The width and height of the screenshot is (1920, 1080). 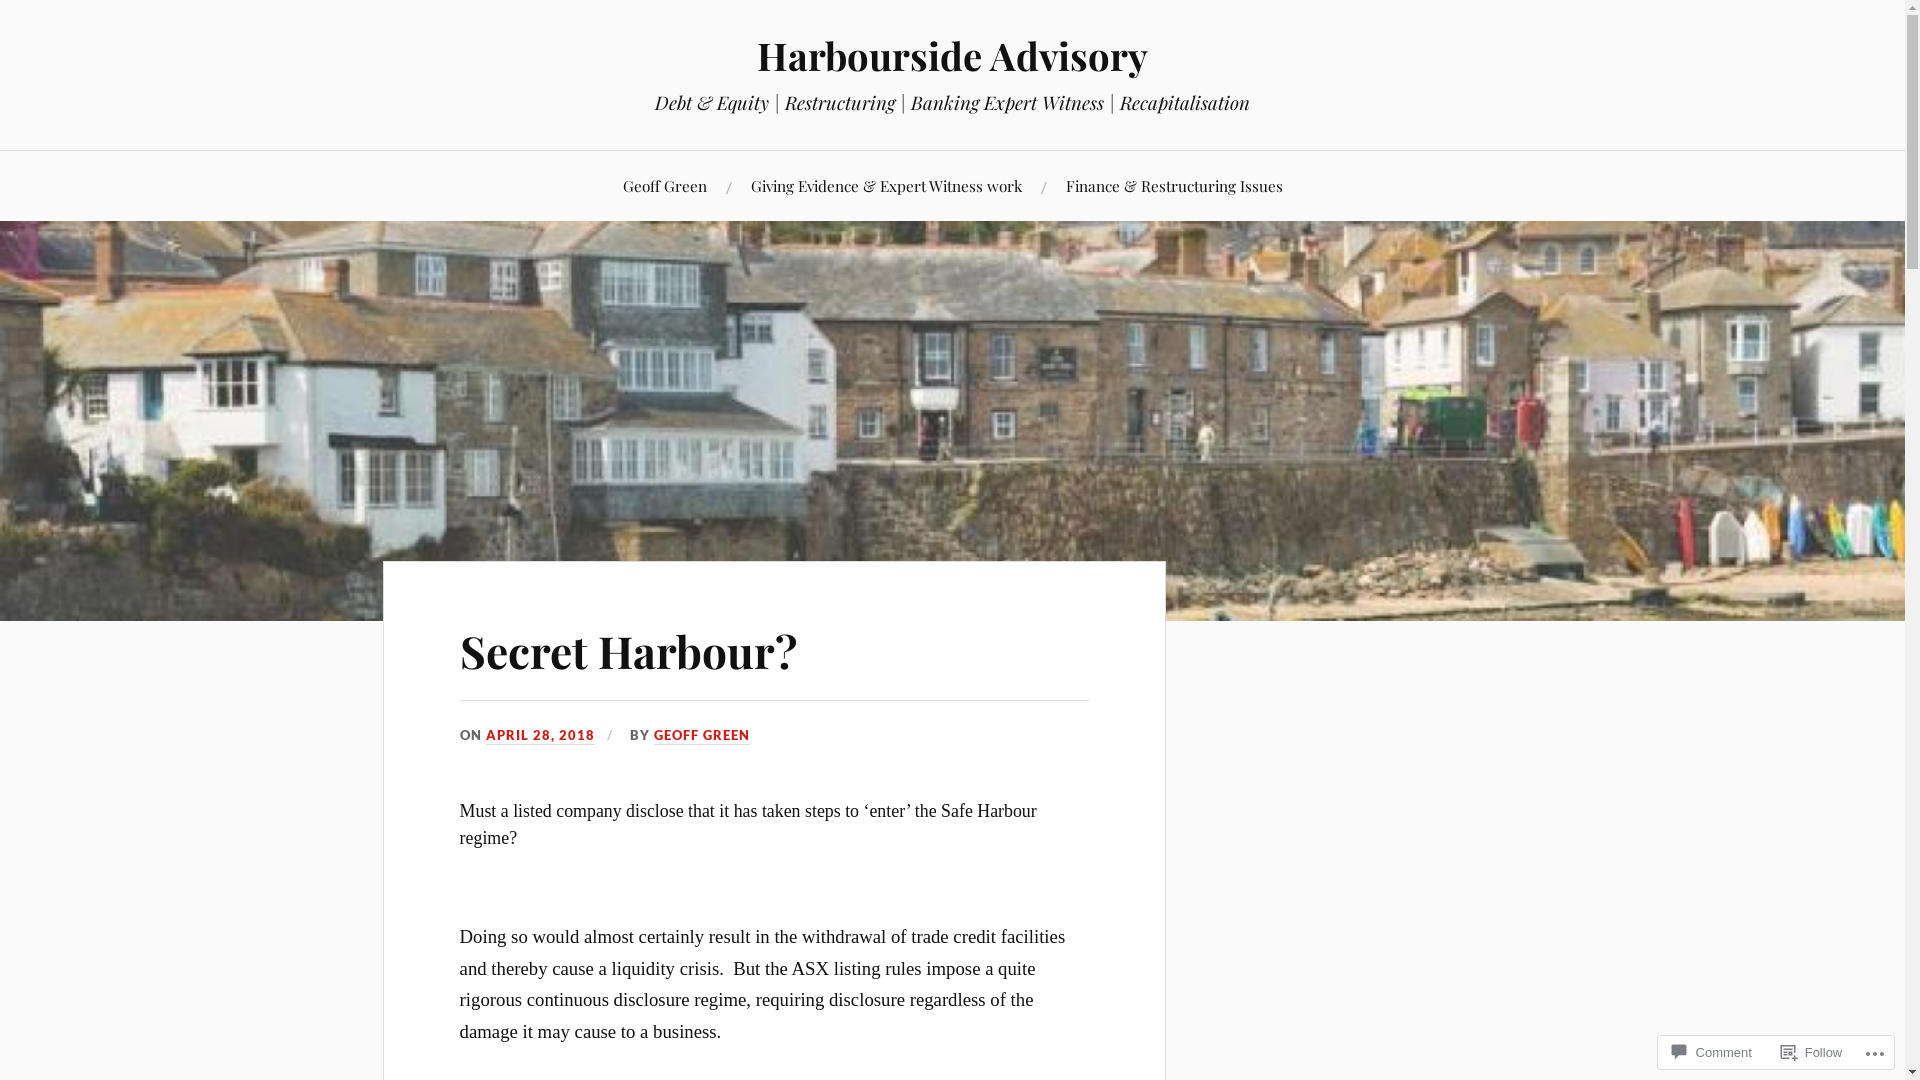 I want to click on Geoff Green, so click(x=664, y=186).